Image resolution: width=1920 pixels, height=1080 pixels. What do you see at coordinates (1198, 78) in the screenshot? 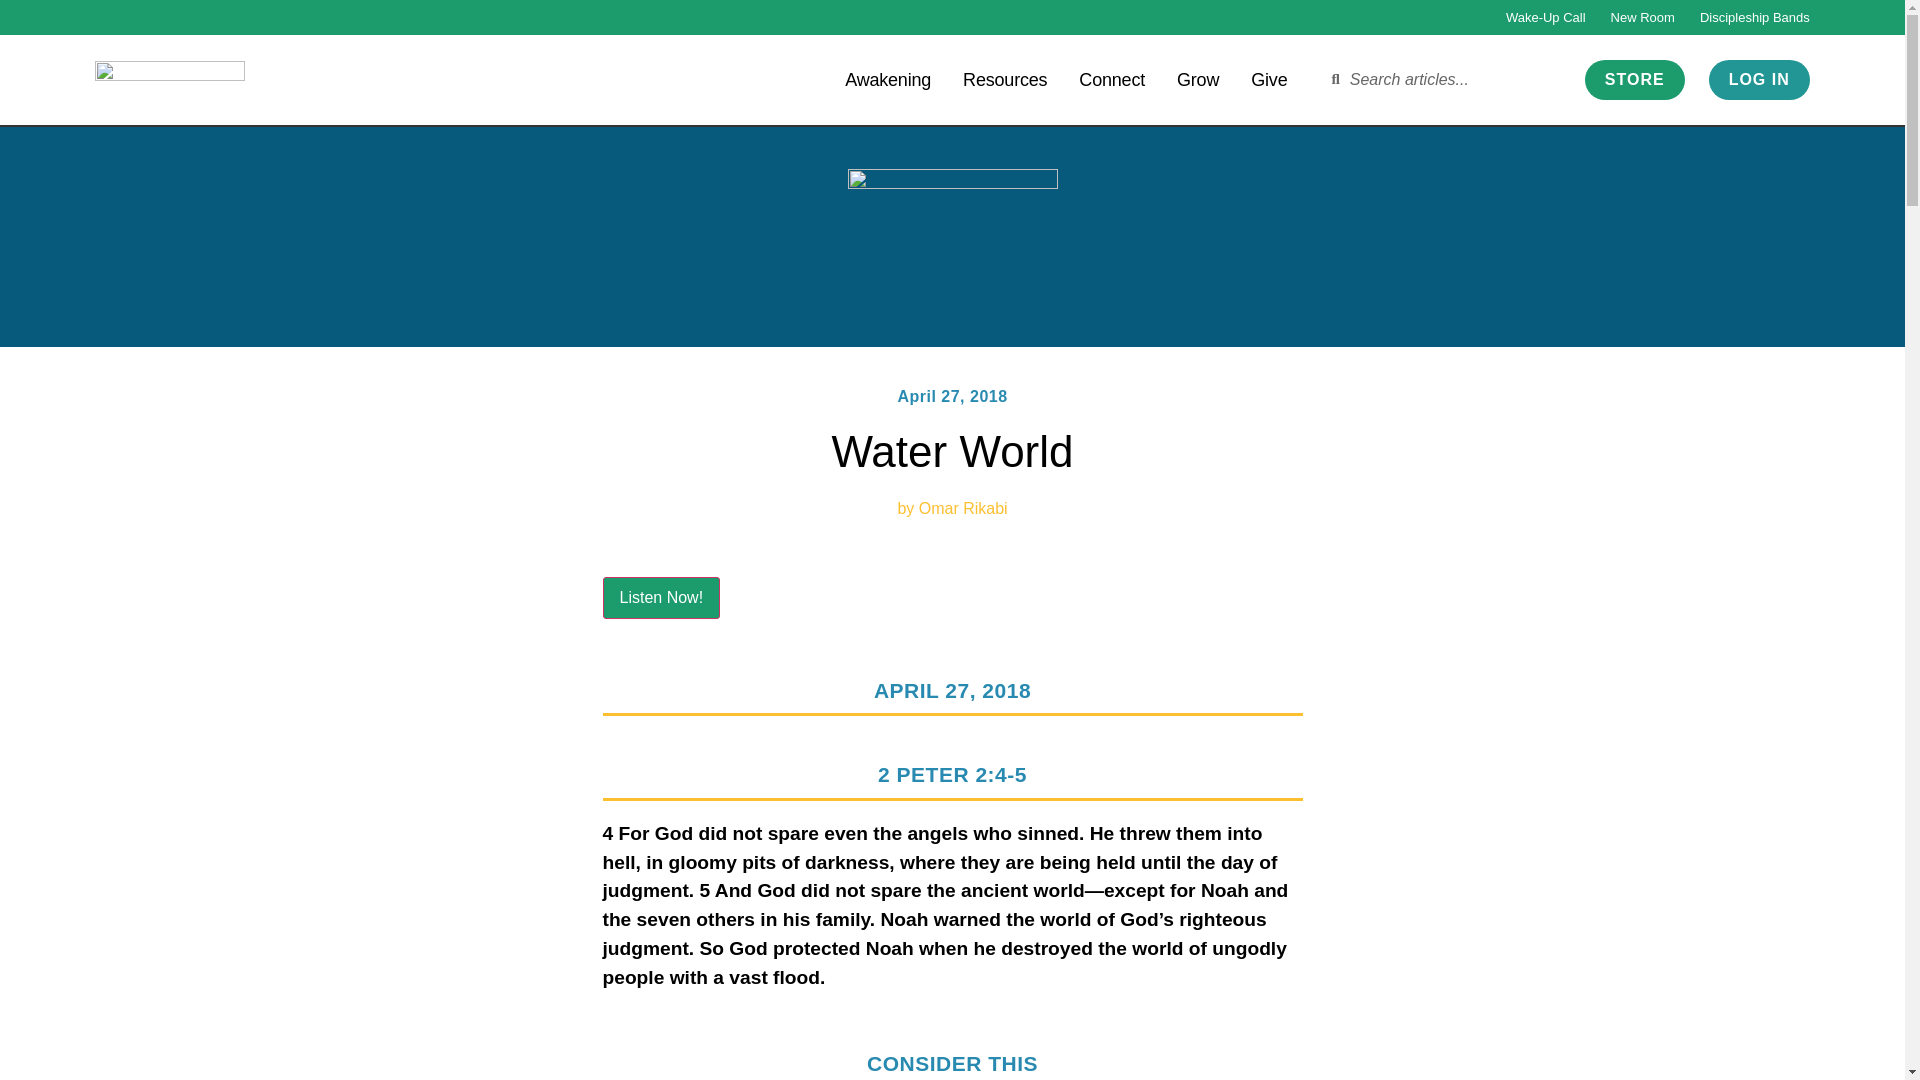
I see `Grow` at bounding box center [1198, 78].